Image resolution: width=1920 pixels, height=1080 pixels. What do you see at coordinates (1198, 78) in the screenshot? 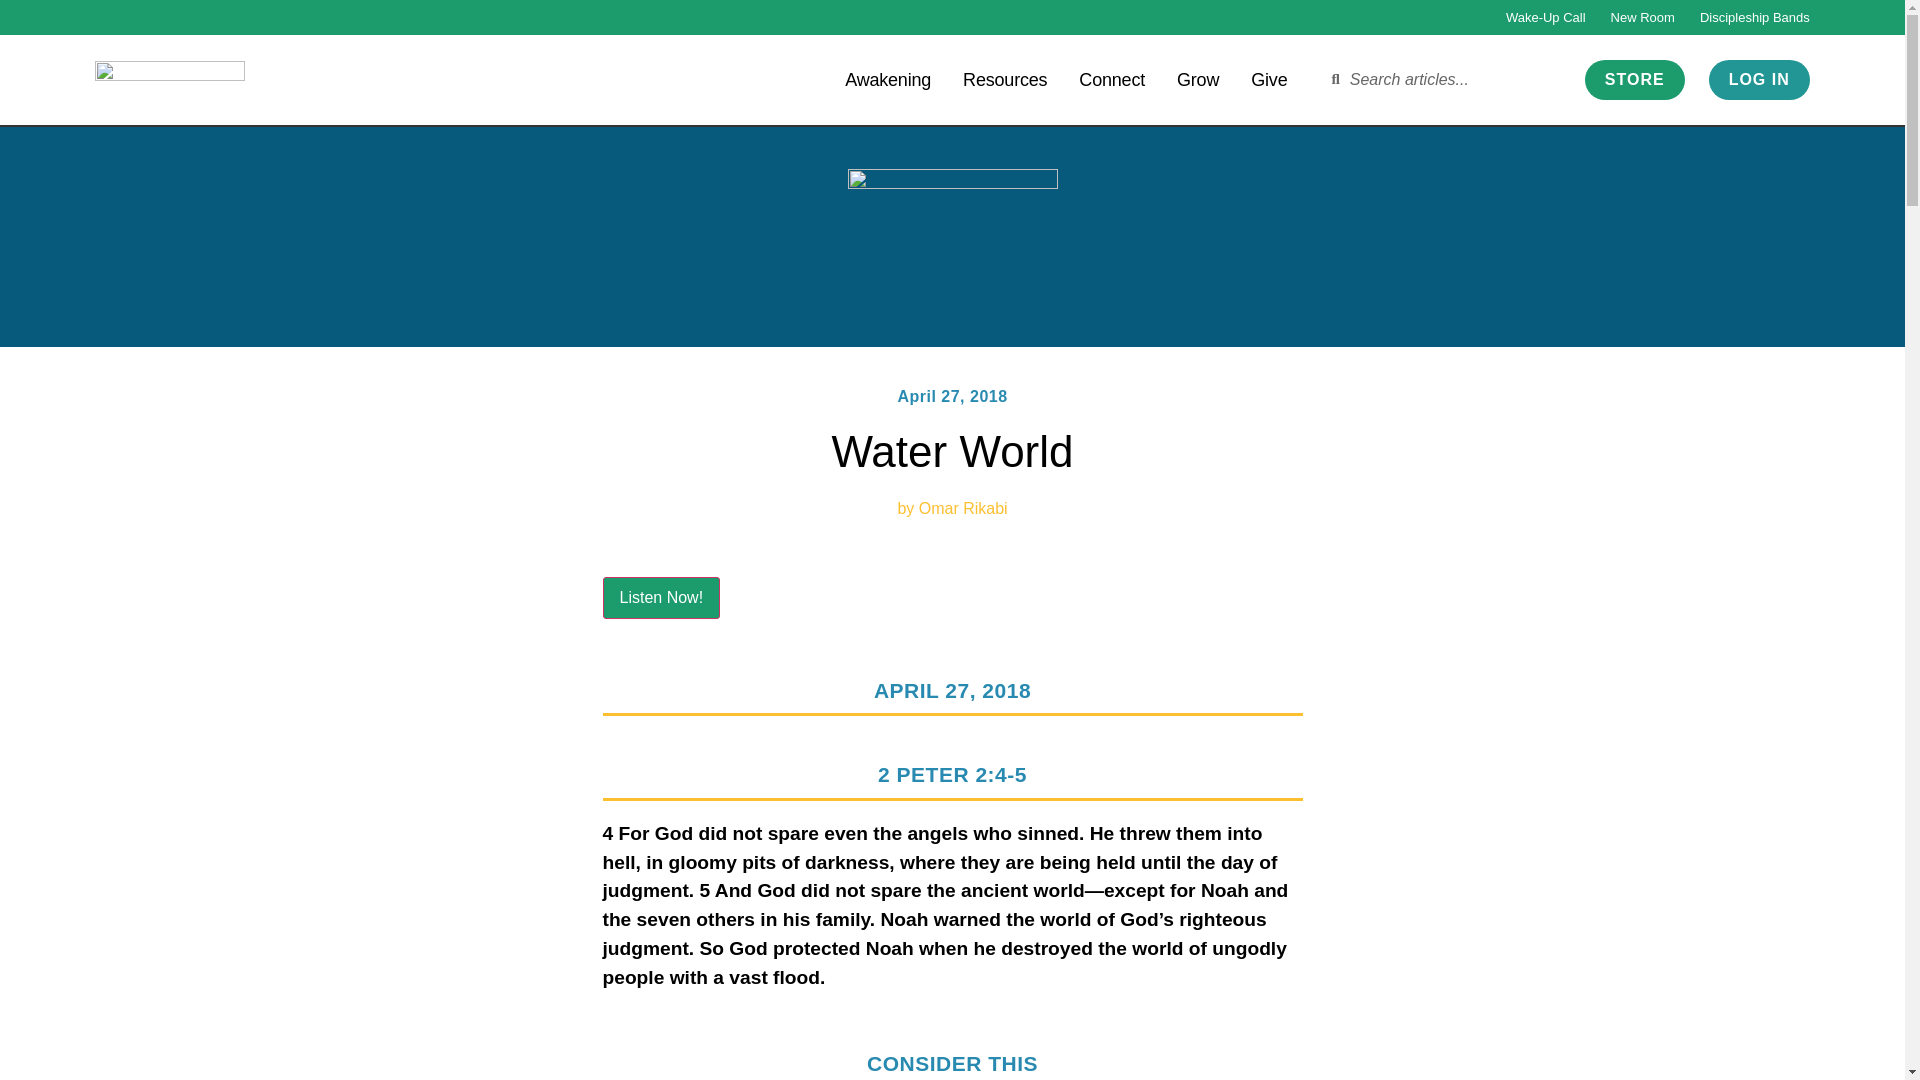
I see `Grow` at bounding box center [1198, 78].